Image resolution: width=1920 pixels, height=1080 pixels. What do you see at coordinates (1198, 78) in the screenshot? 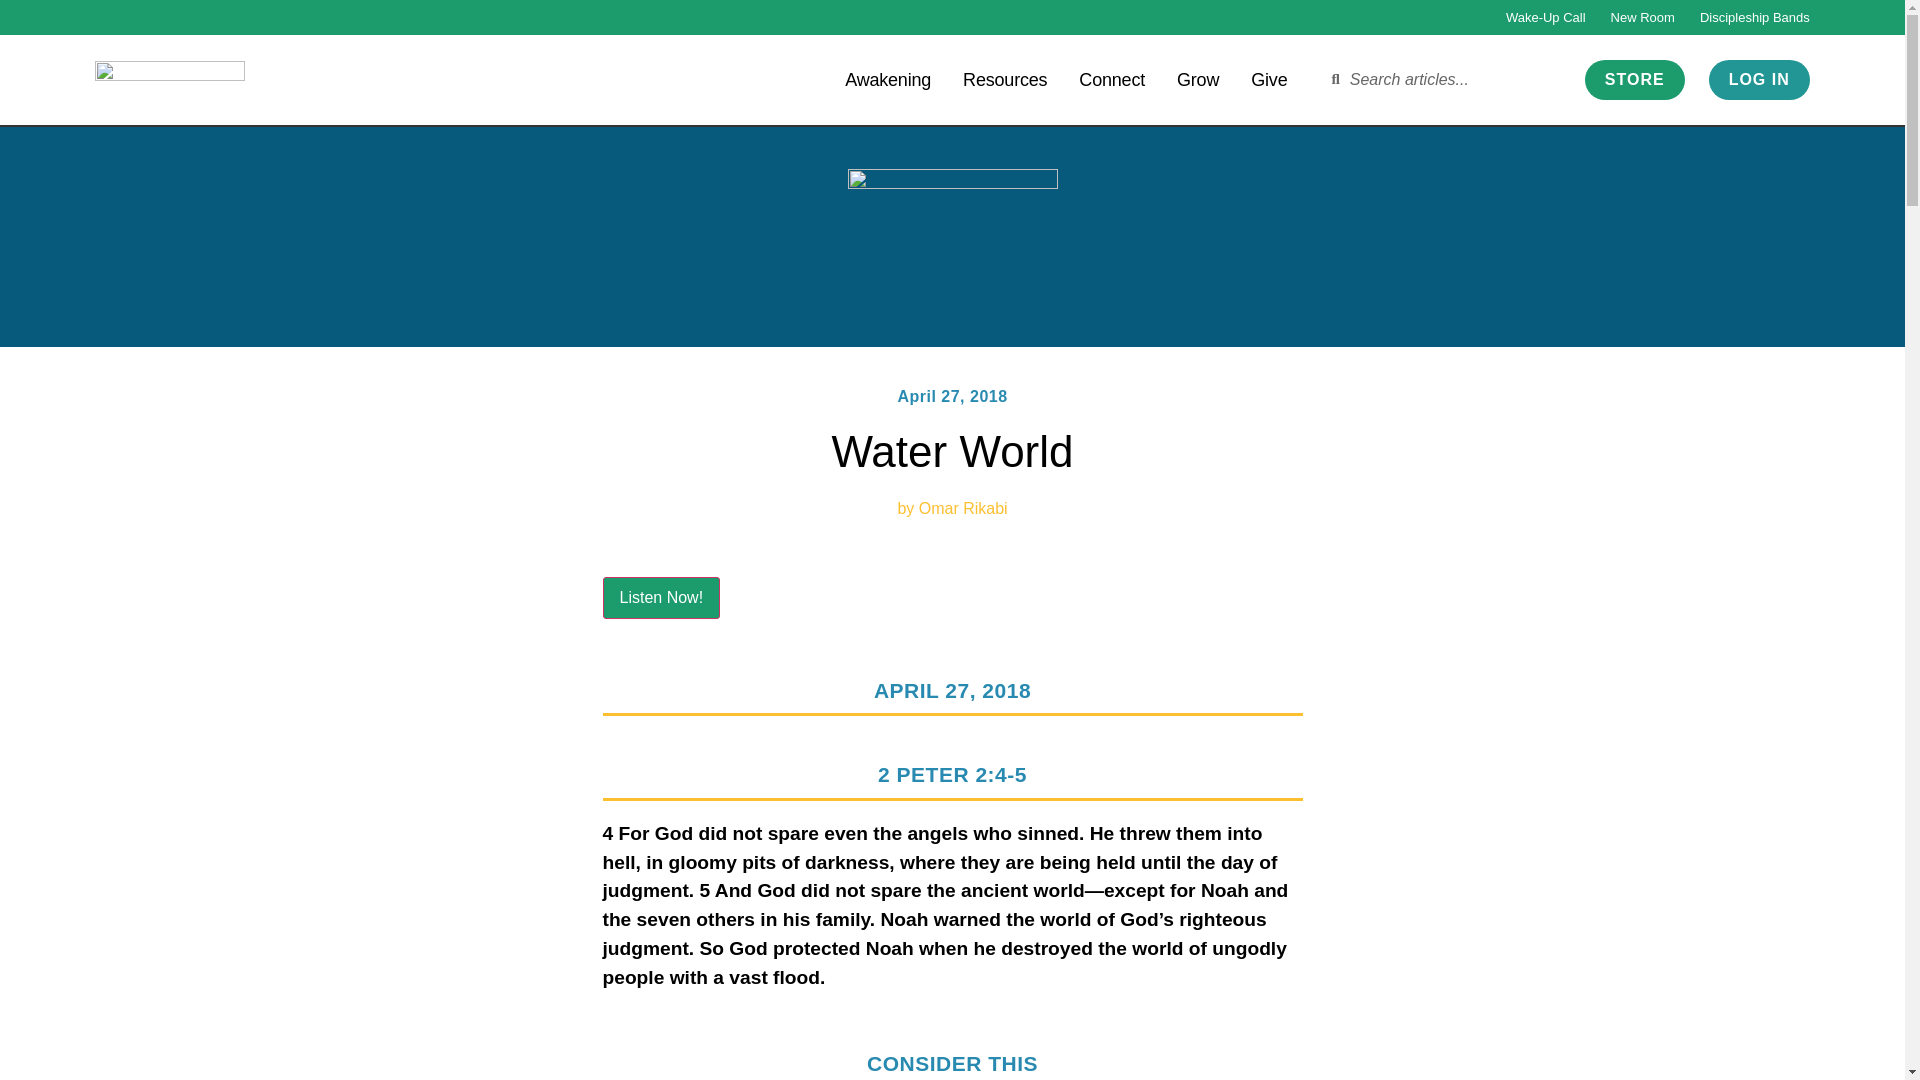
I see `Grow` at bounding box center [1198, 78].